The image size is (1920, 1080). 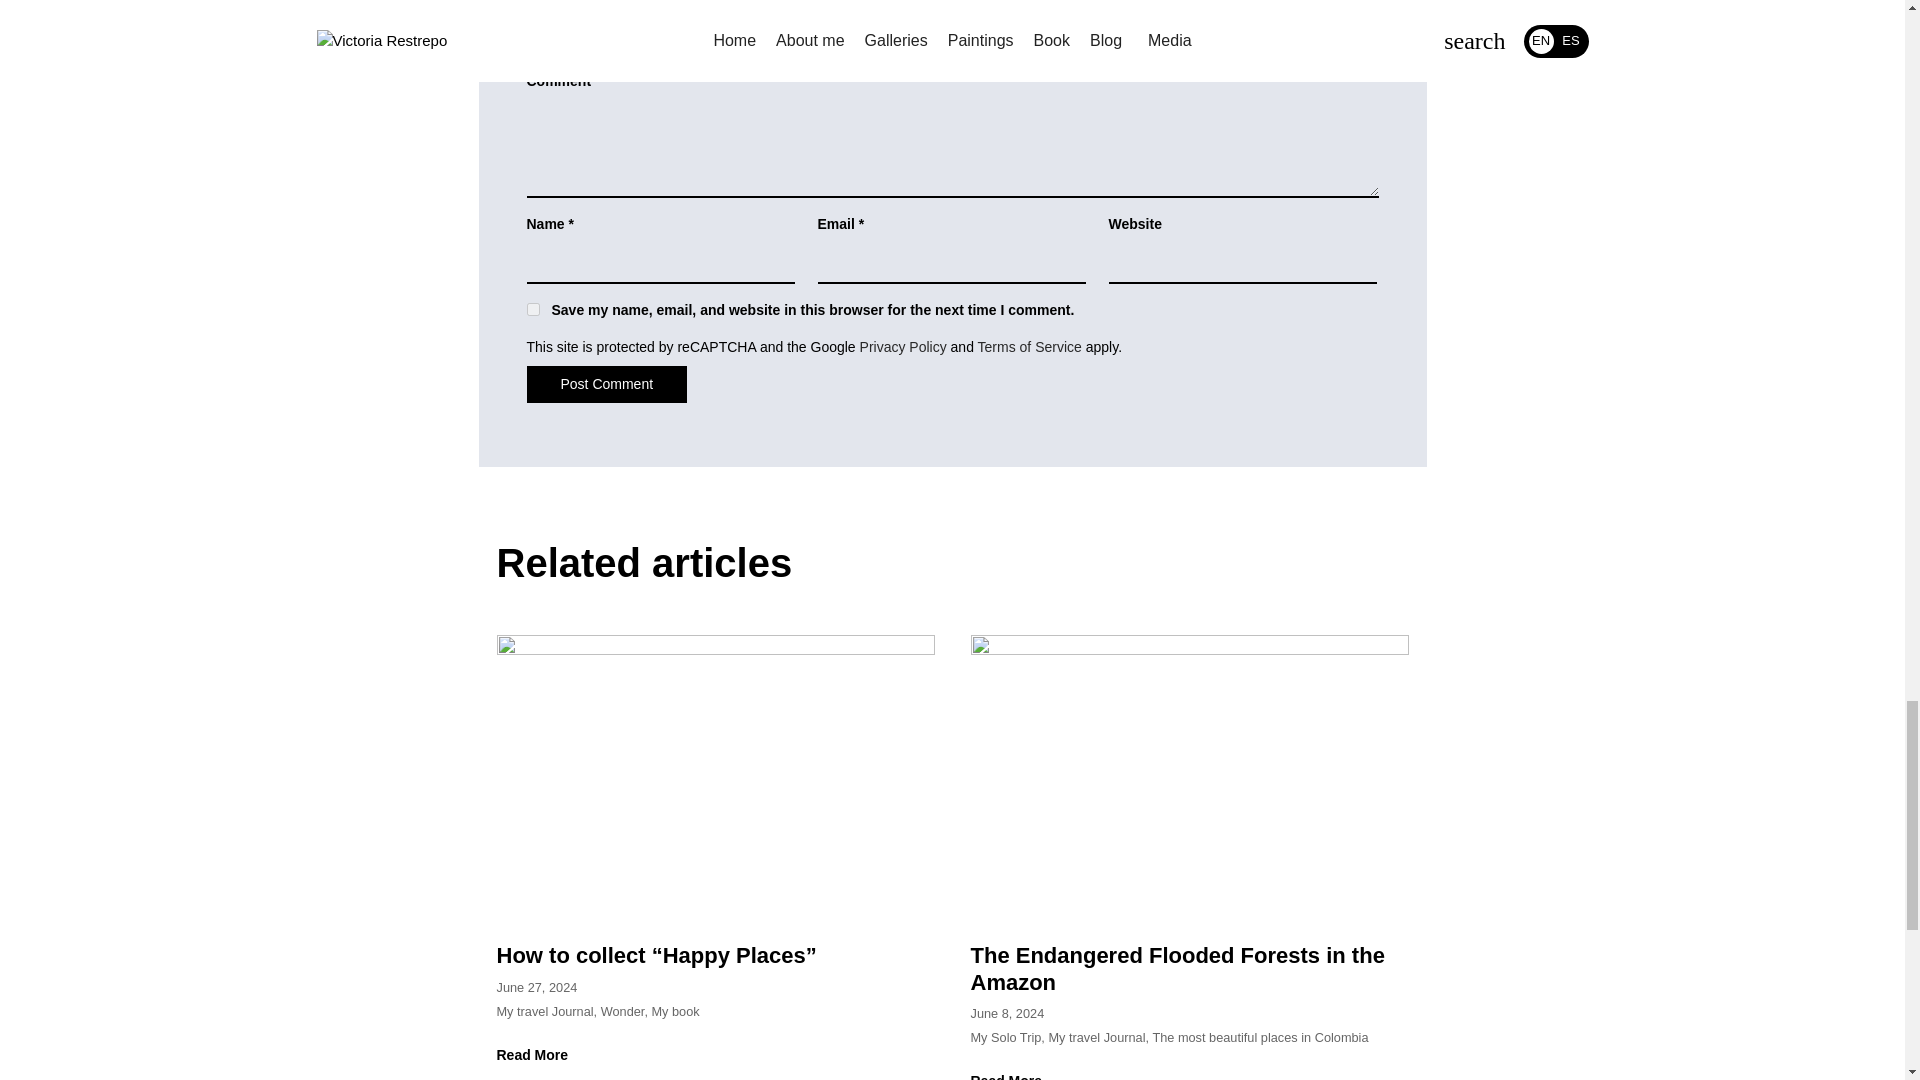 What do you see at coordinates (532, 310) in the screenshot?
I see `yes` at bounding box center [532, 310].